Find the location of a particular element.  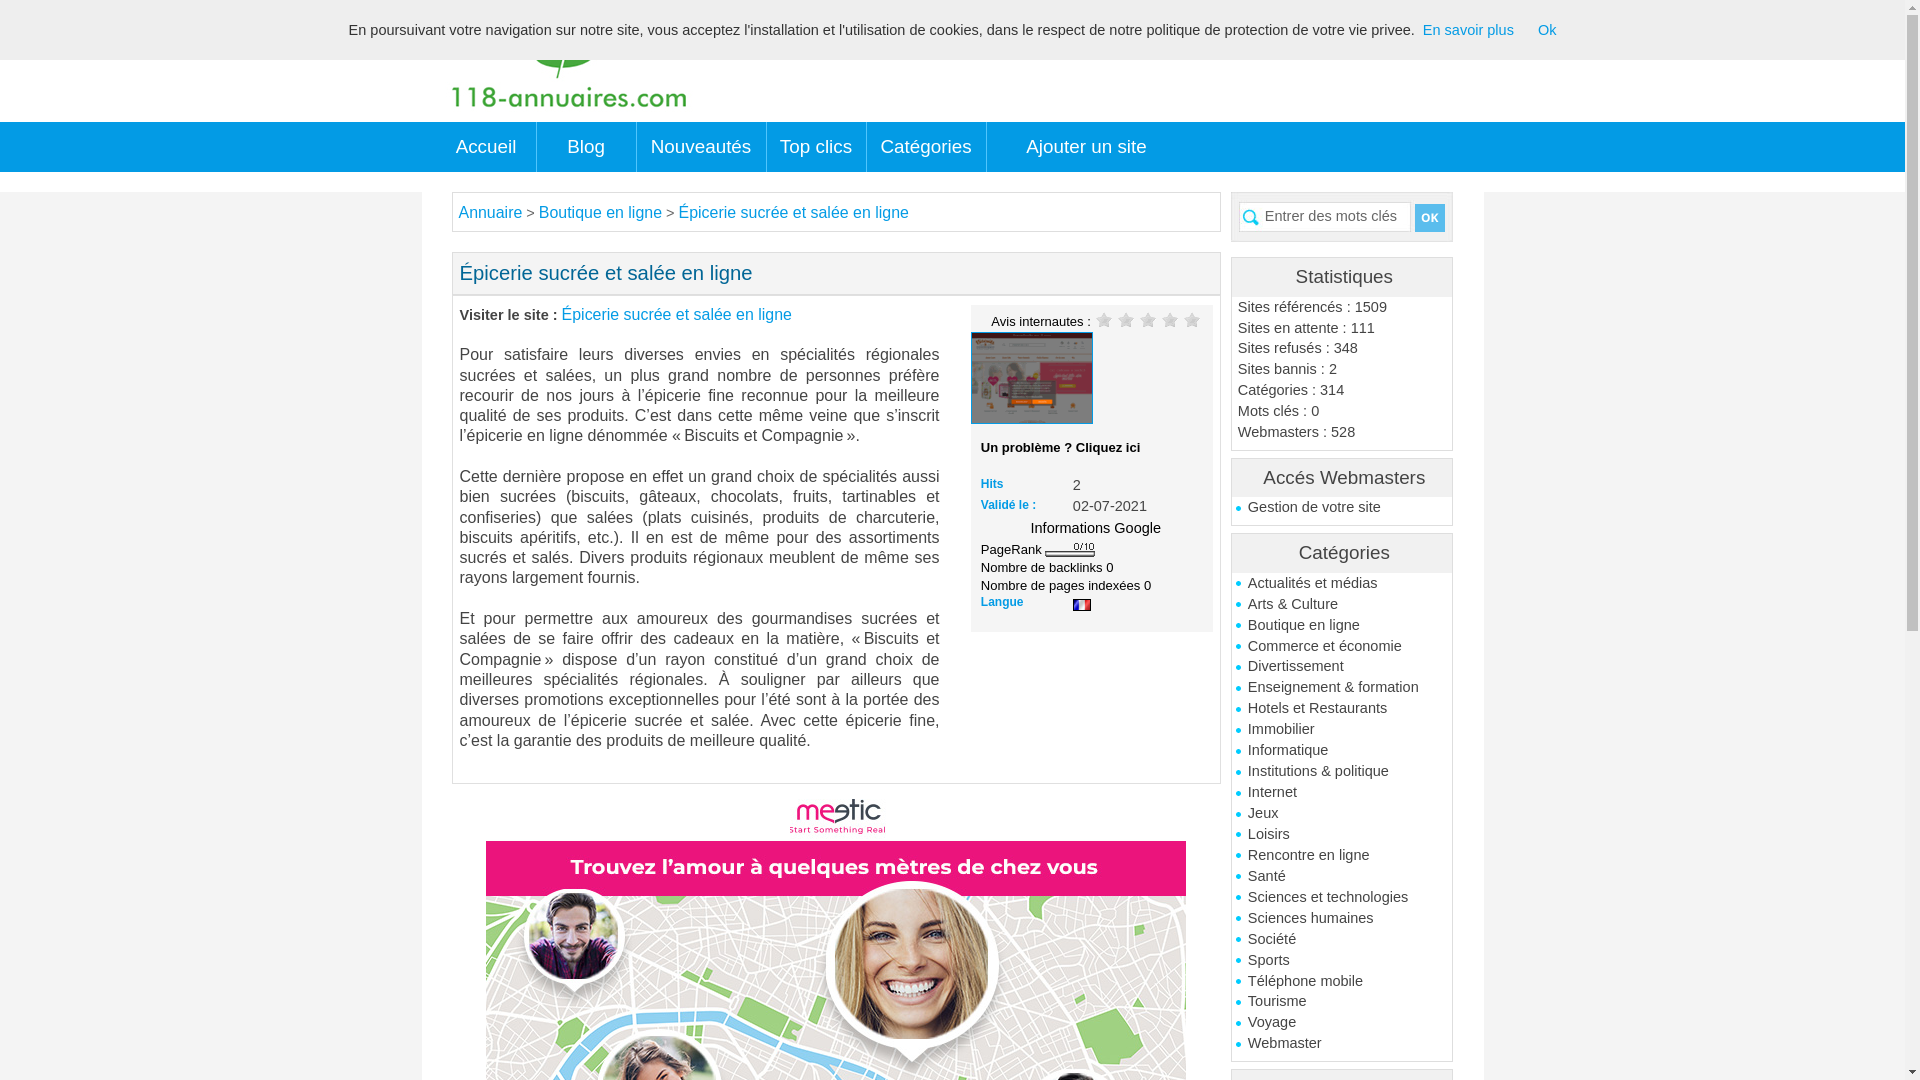

Ajouter un site is located at coordinates (1086, 147).